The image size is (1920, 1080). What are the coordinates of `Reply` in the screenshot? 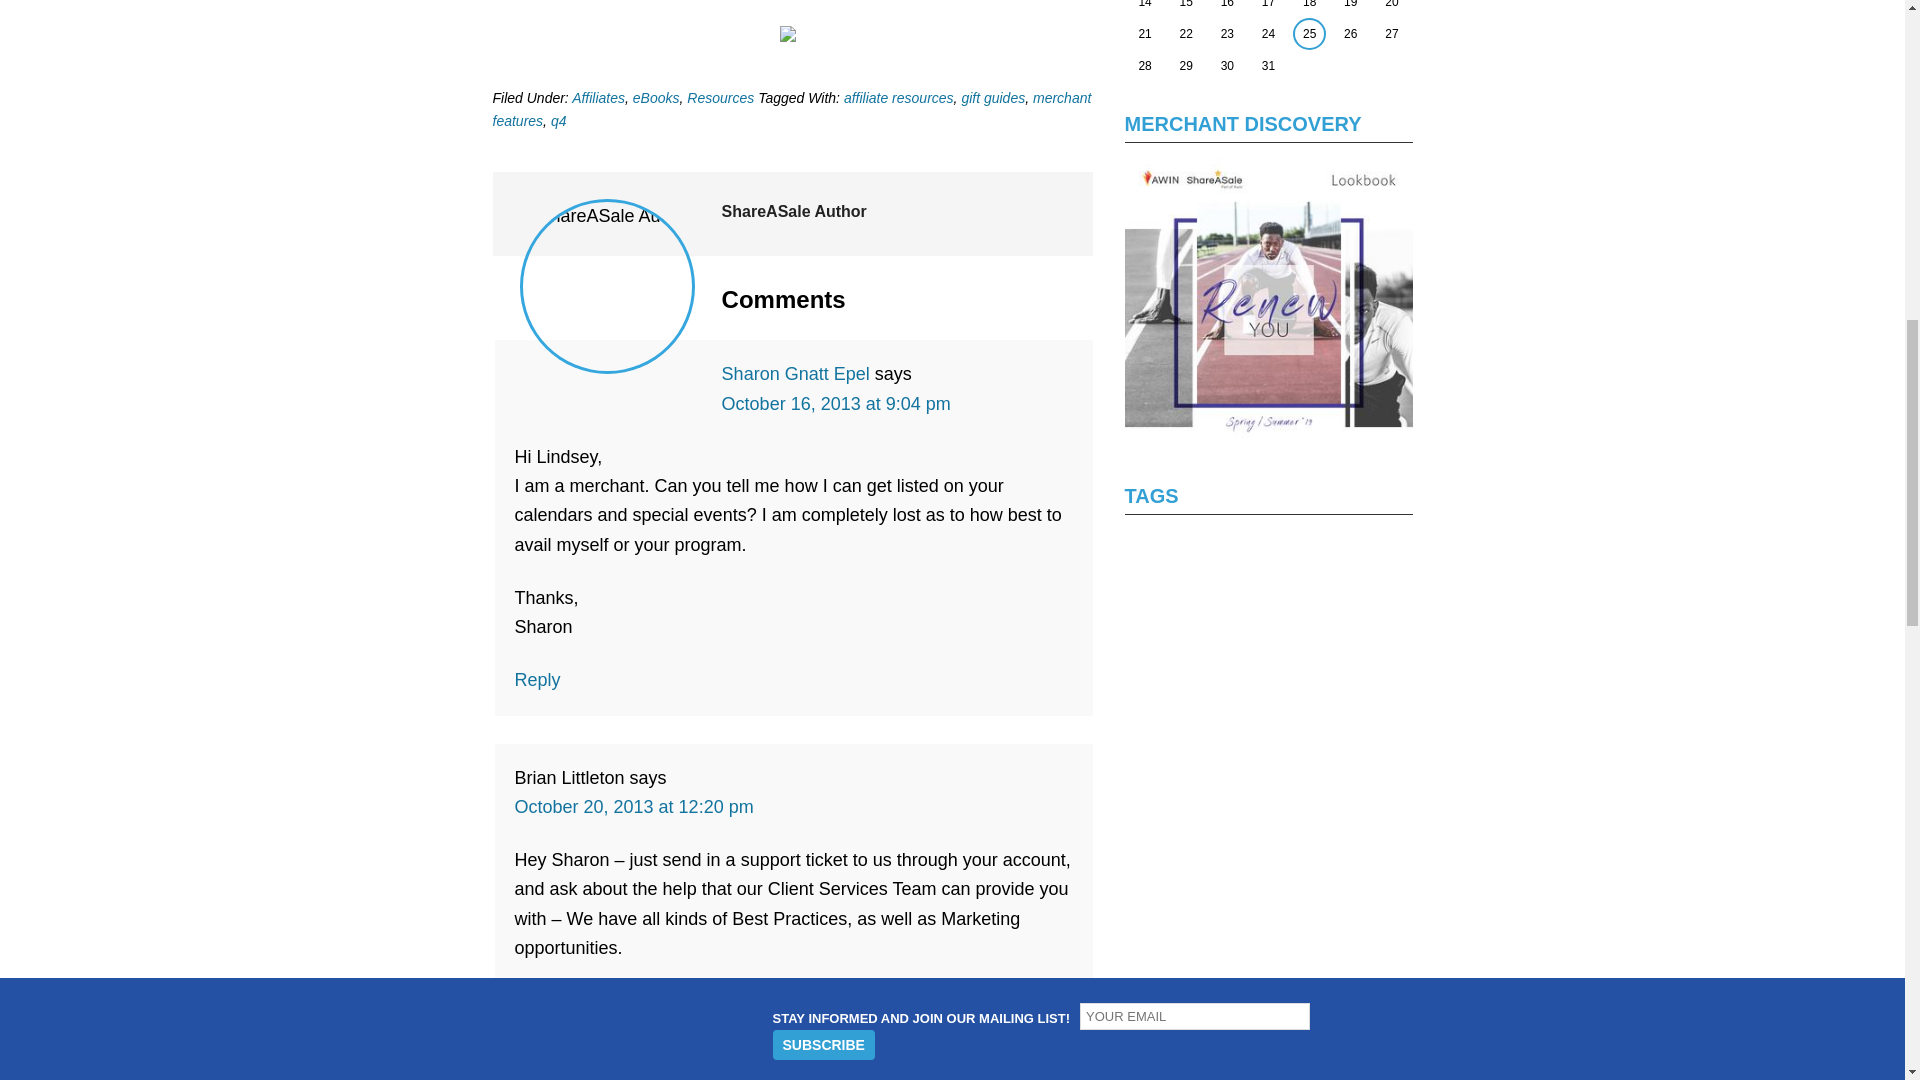 It's located at (537, 1000).